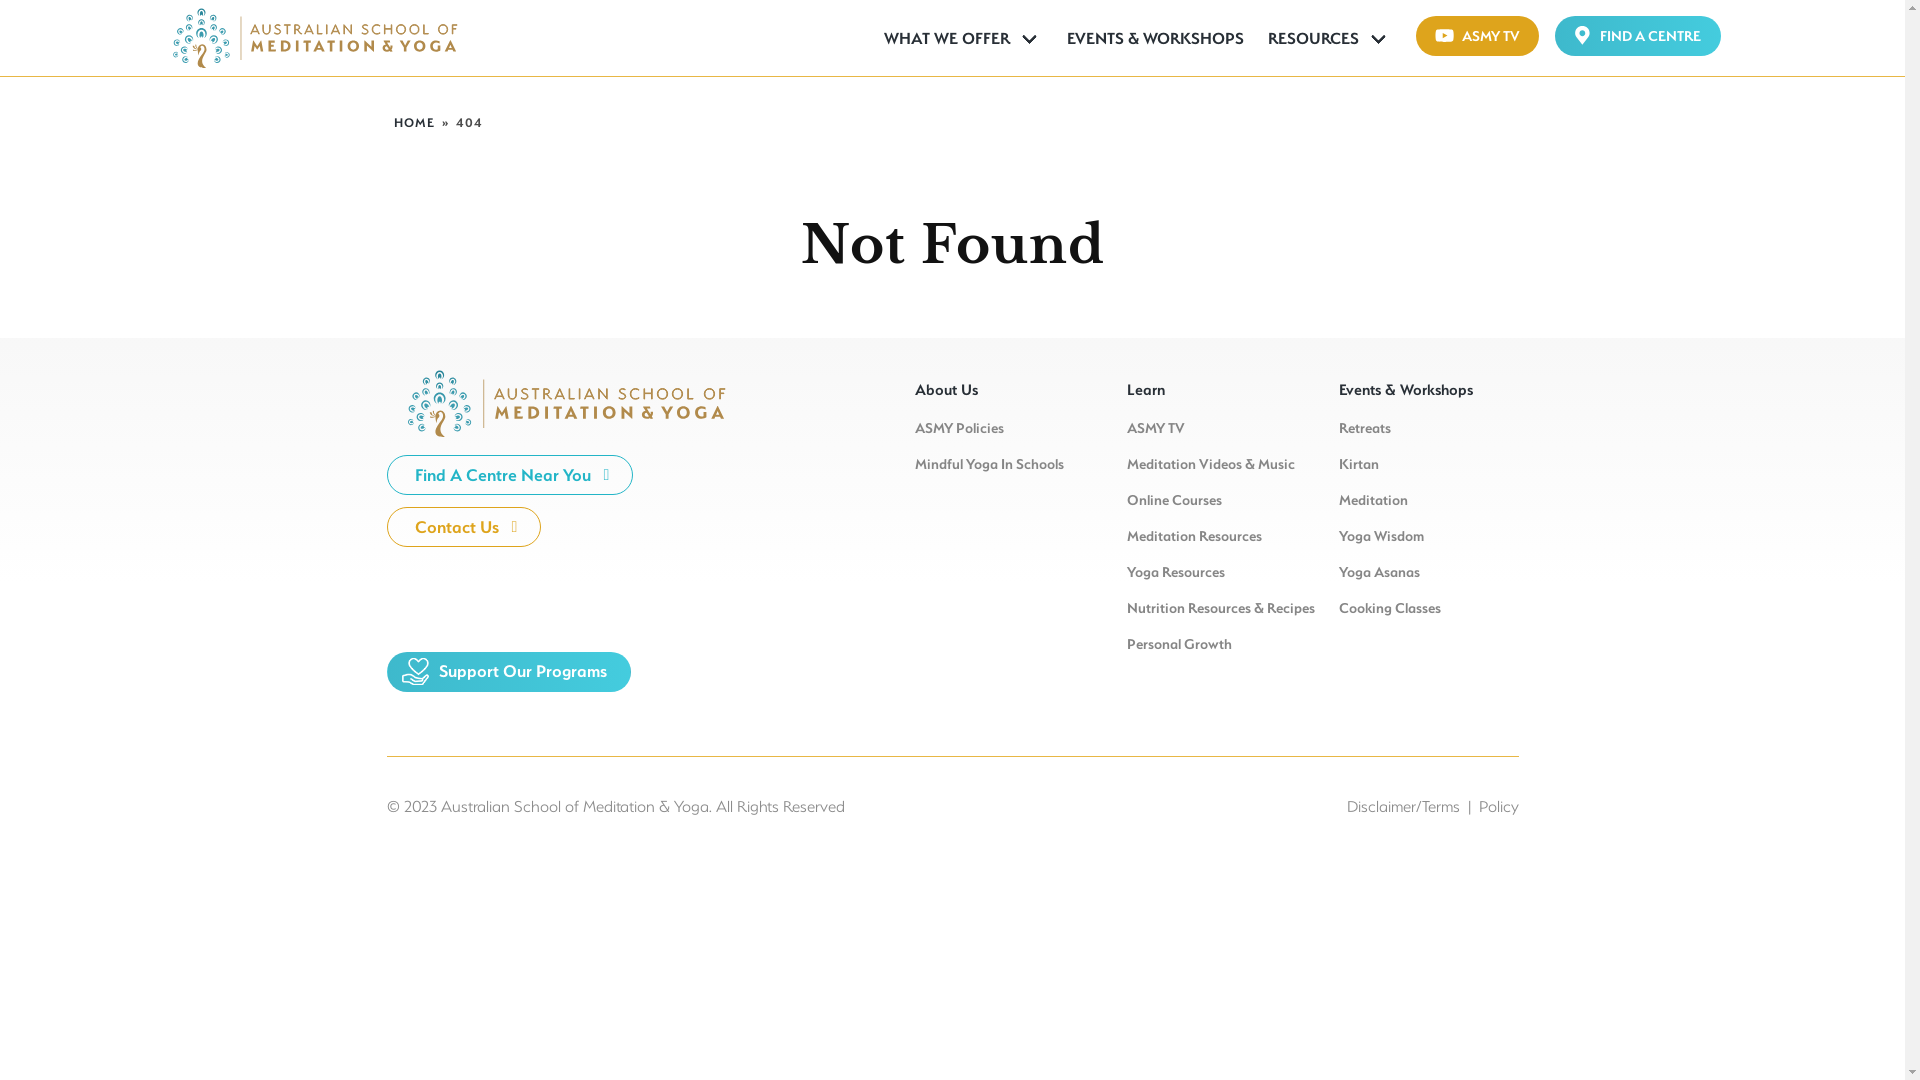  Describe the element at coordinates (414, 122) in the screenshot. I see `HOME` at that location.